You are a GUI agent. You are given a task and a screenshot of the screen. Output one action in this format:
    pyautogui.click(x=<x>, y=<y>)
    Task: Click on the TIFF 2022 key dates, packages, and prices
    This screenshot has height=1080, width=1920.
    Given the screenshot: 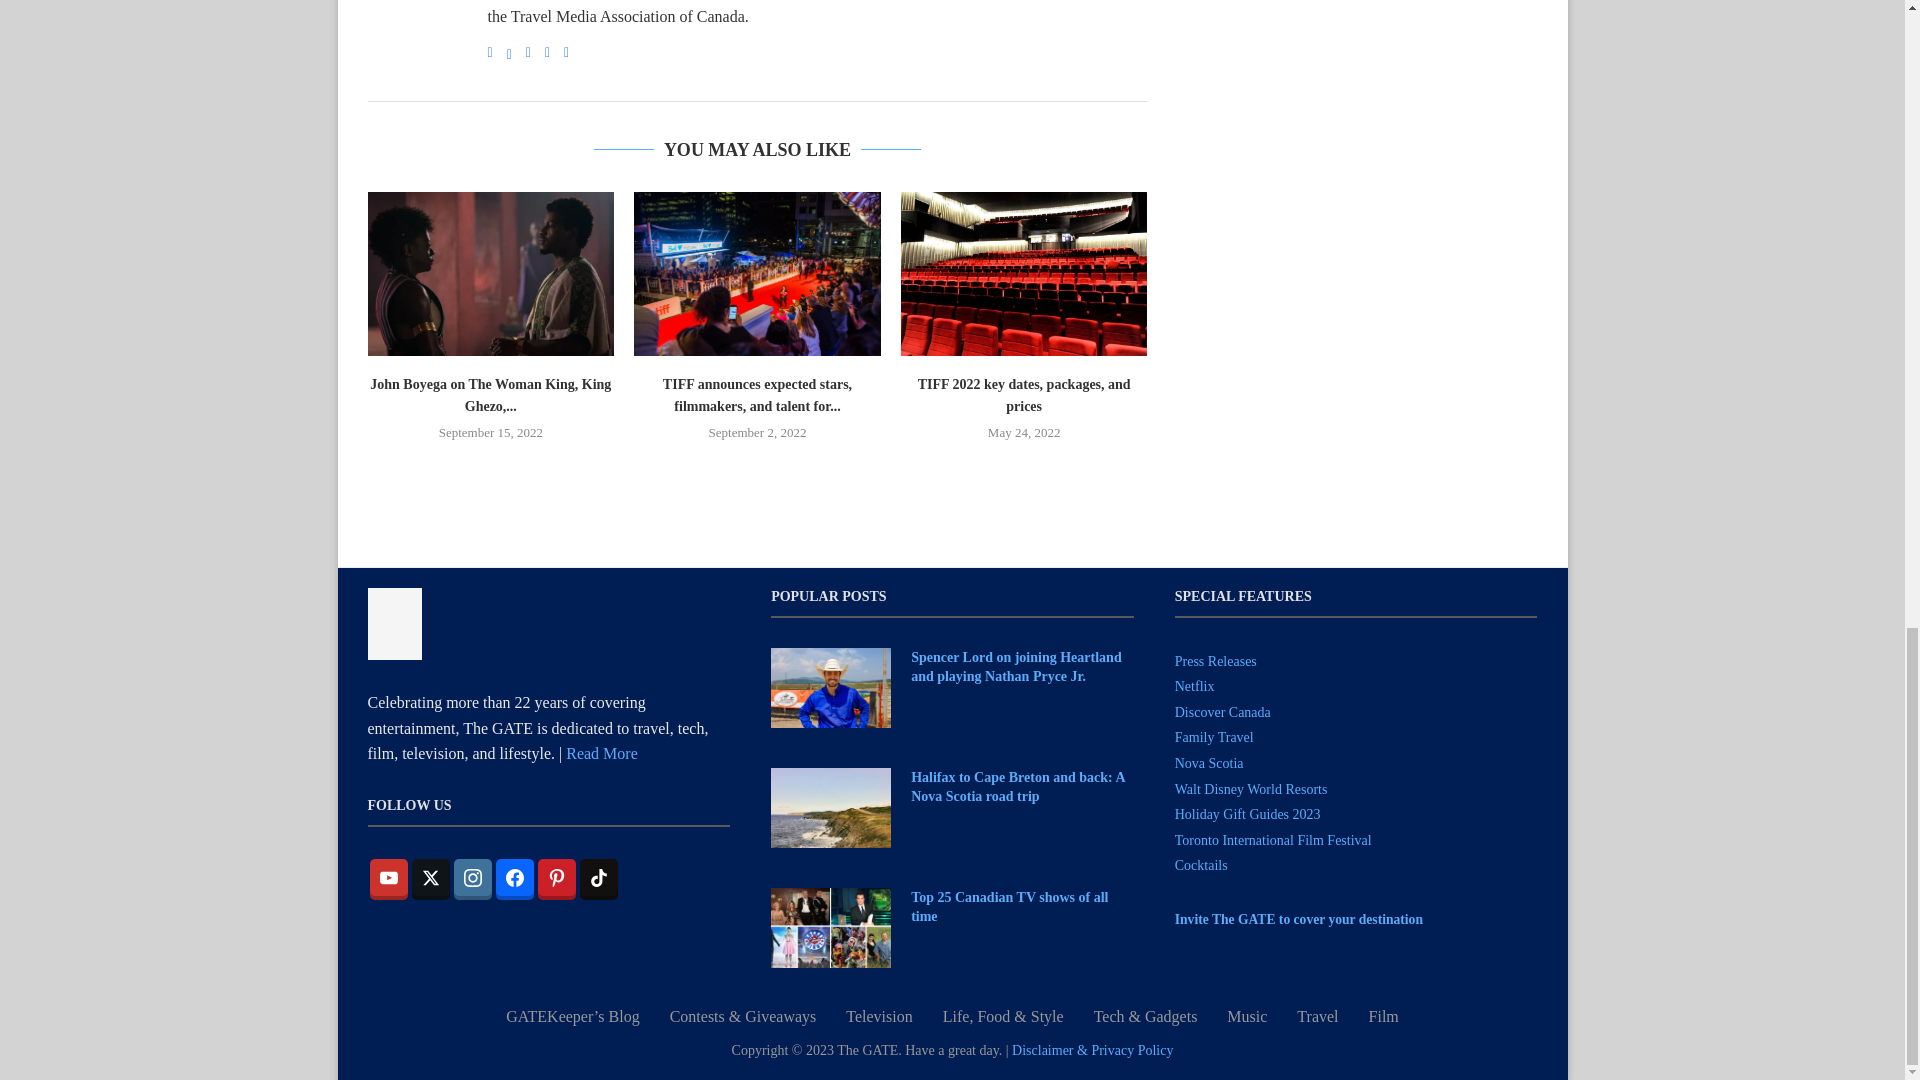 What is the action you would take?
    pyautogui.click(x=1024, y=274)
    